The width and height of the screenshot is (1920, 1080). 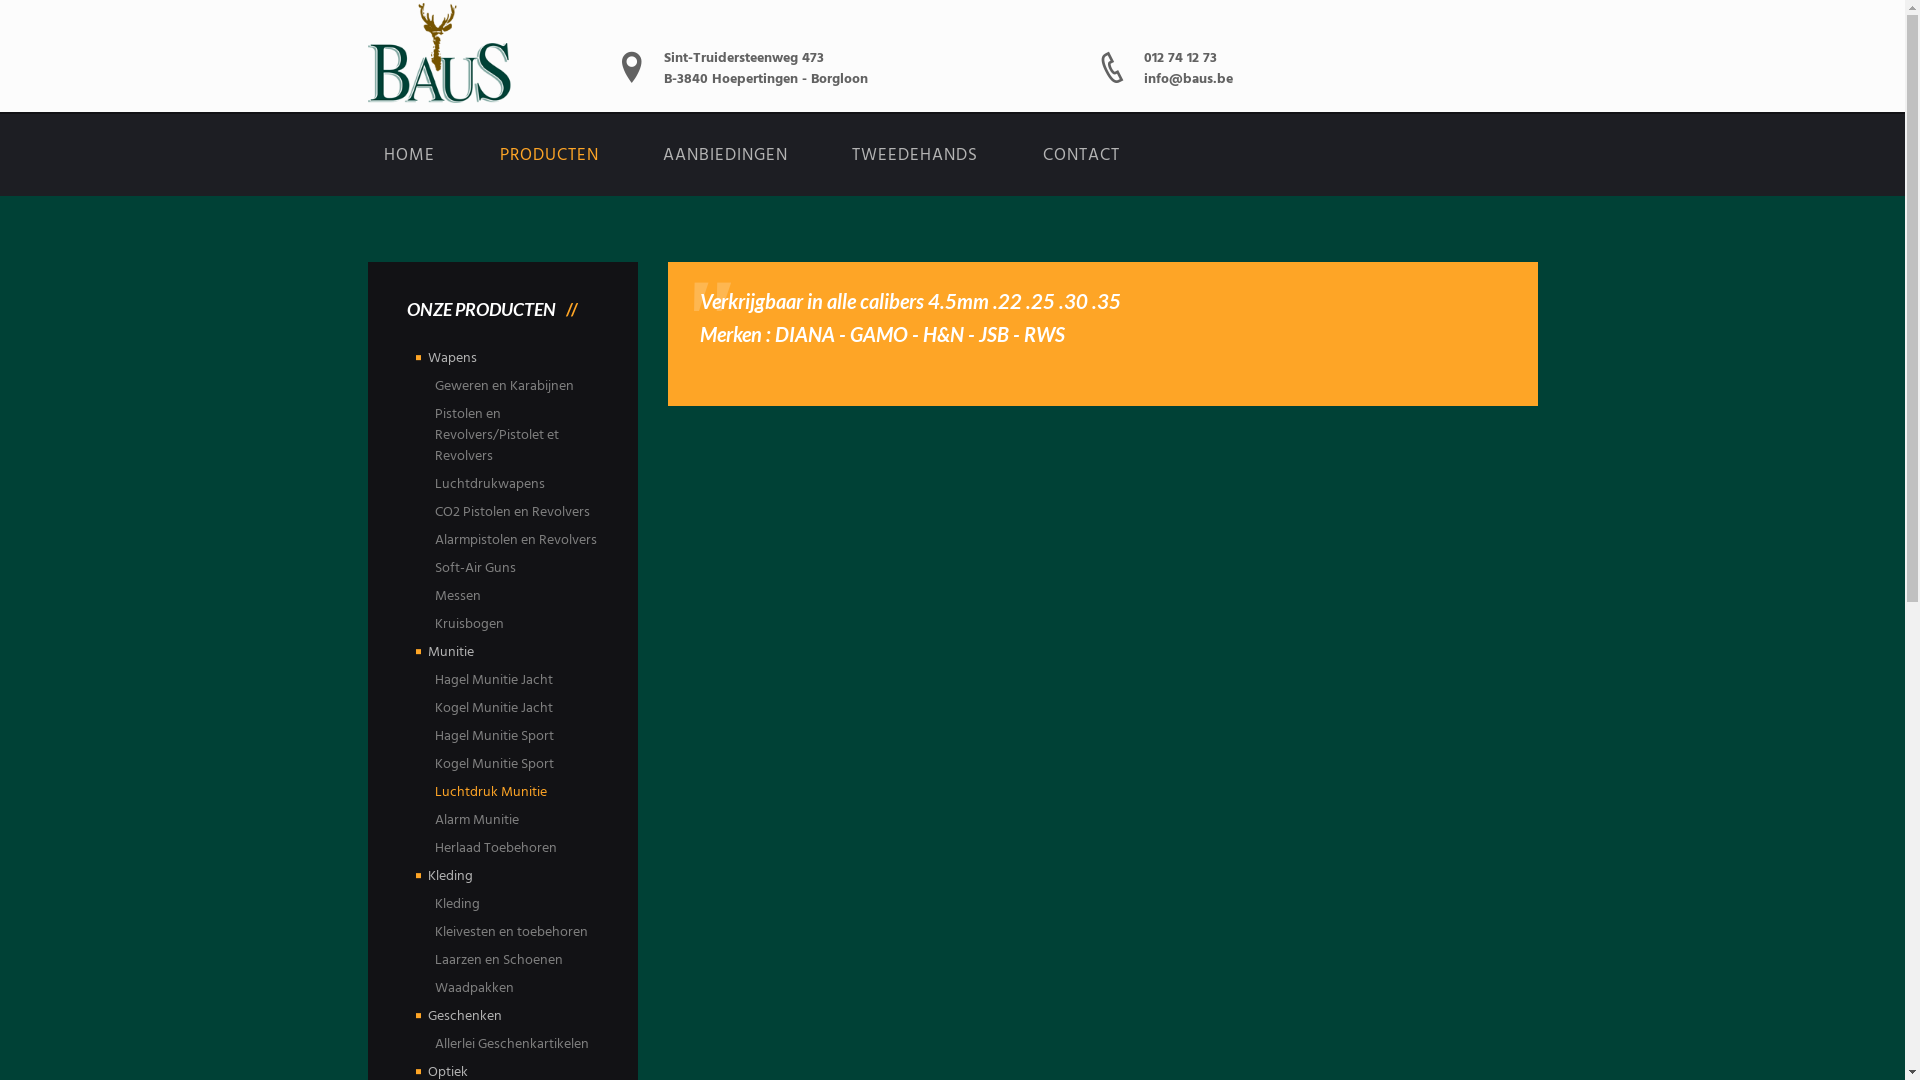 I want to click on Kleding, so click(x=458, y=904).